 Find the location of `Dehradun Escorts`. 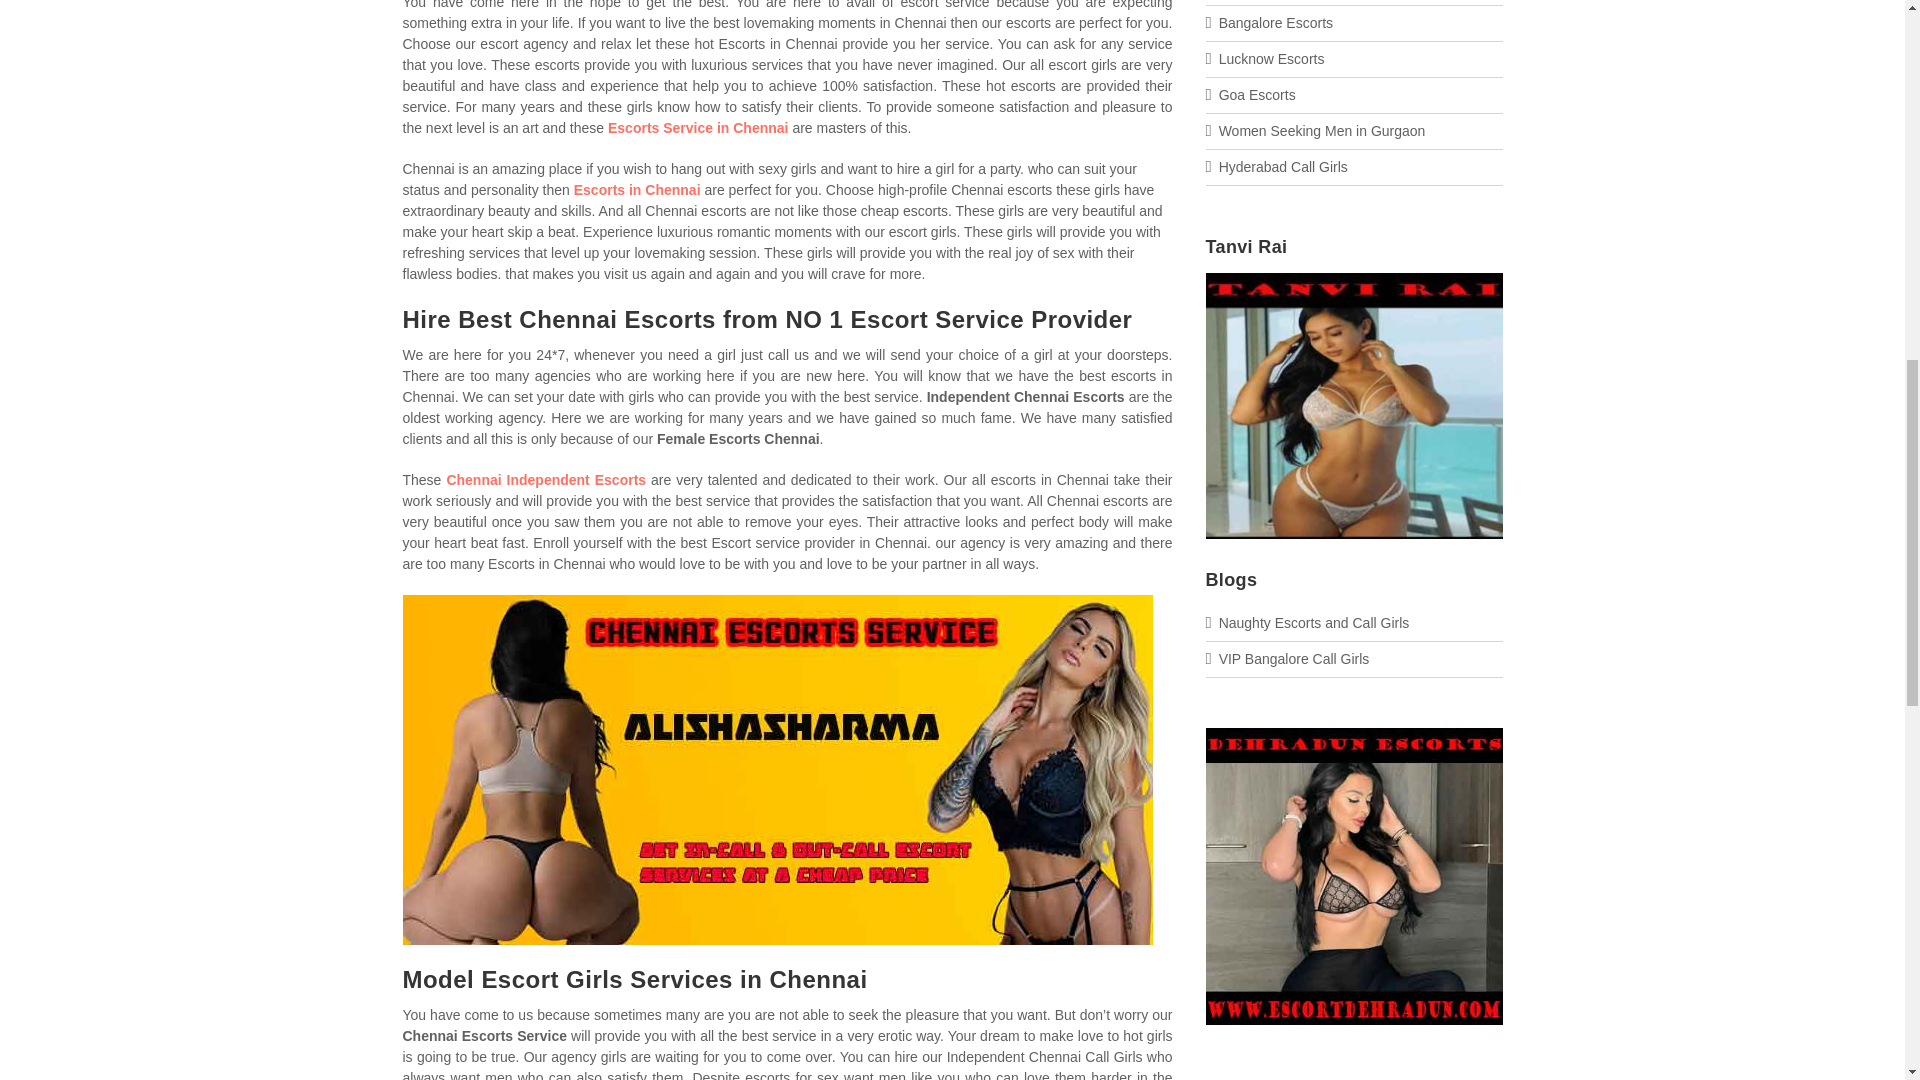

Dehradun Escorts is located at coordinates (1354, 1008).